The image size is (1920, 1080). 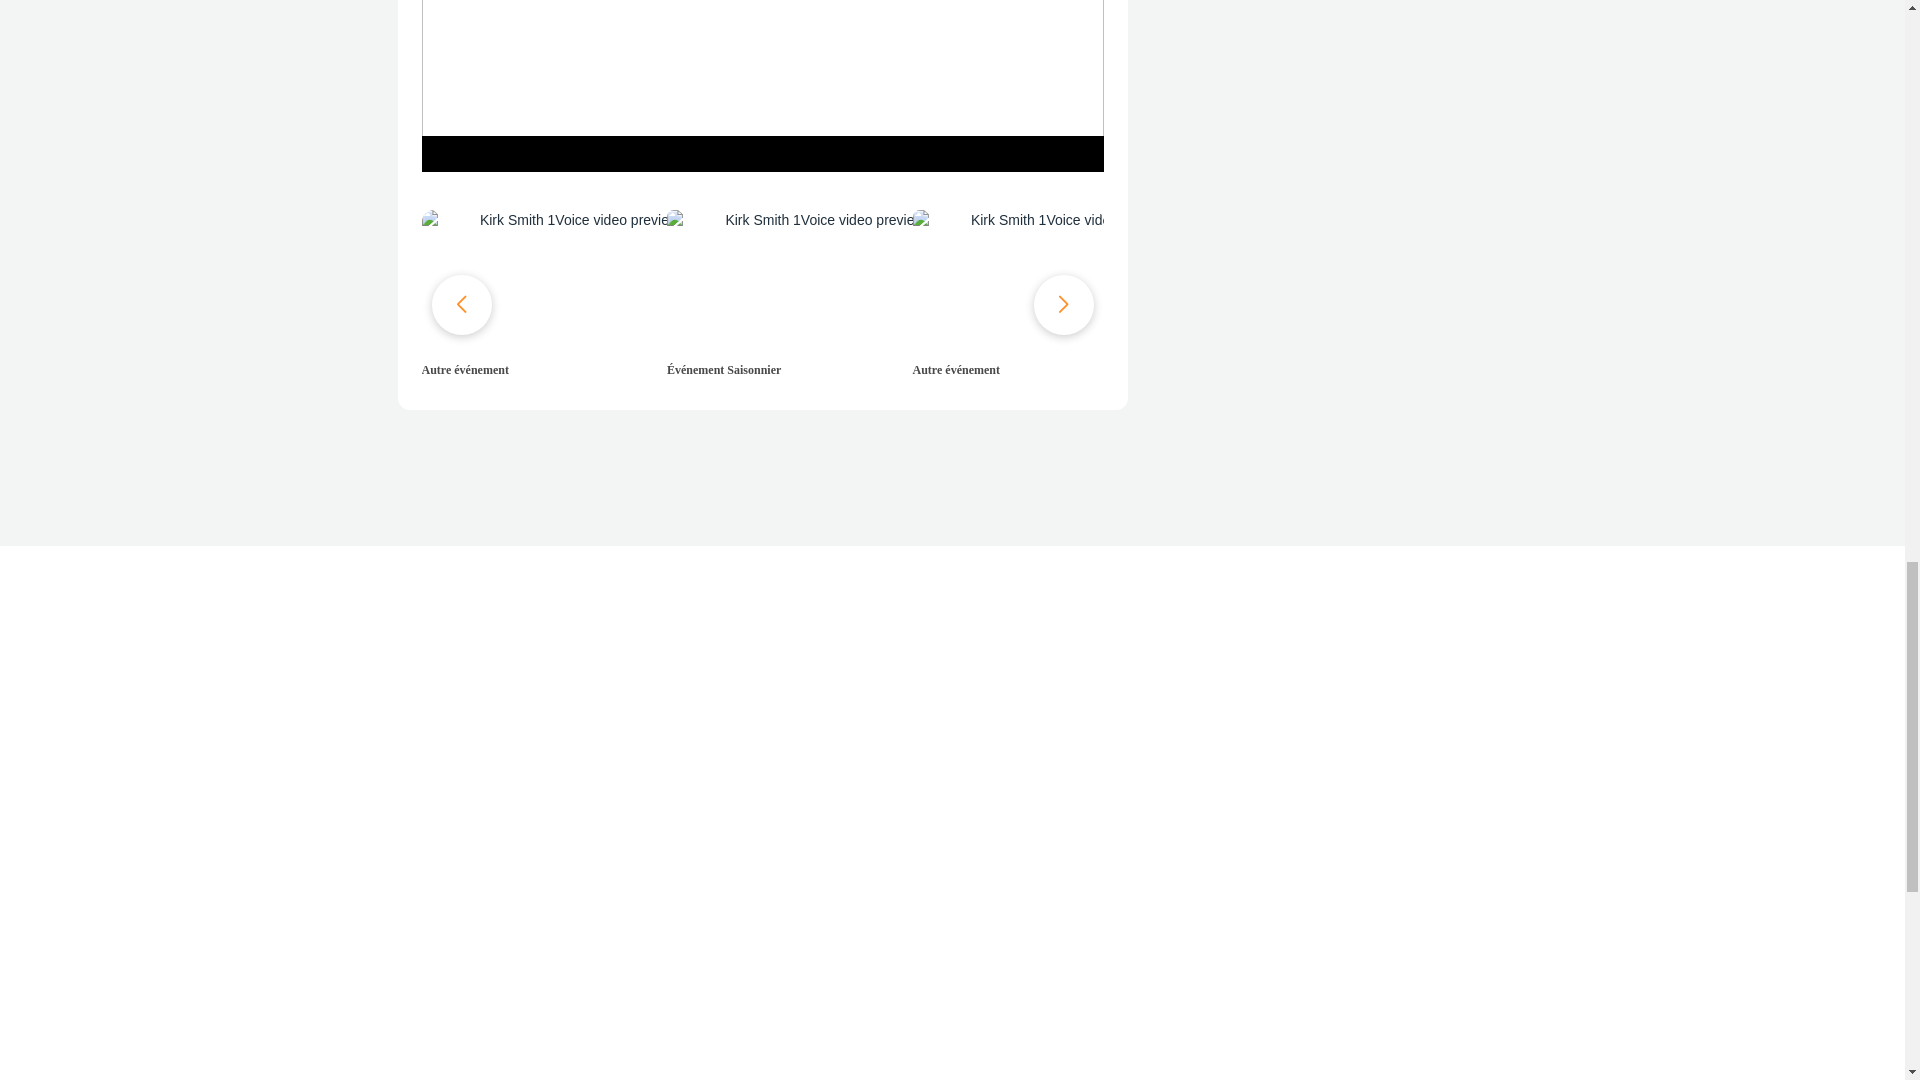 I want to click on video preview, so click(x=572, y=280).